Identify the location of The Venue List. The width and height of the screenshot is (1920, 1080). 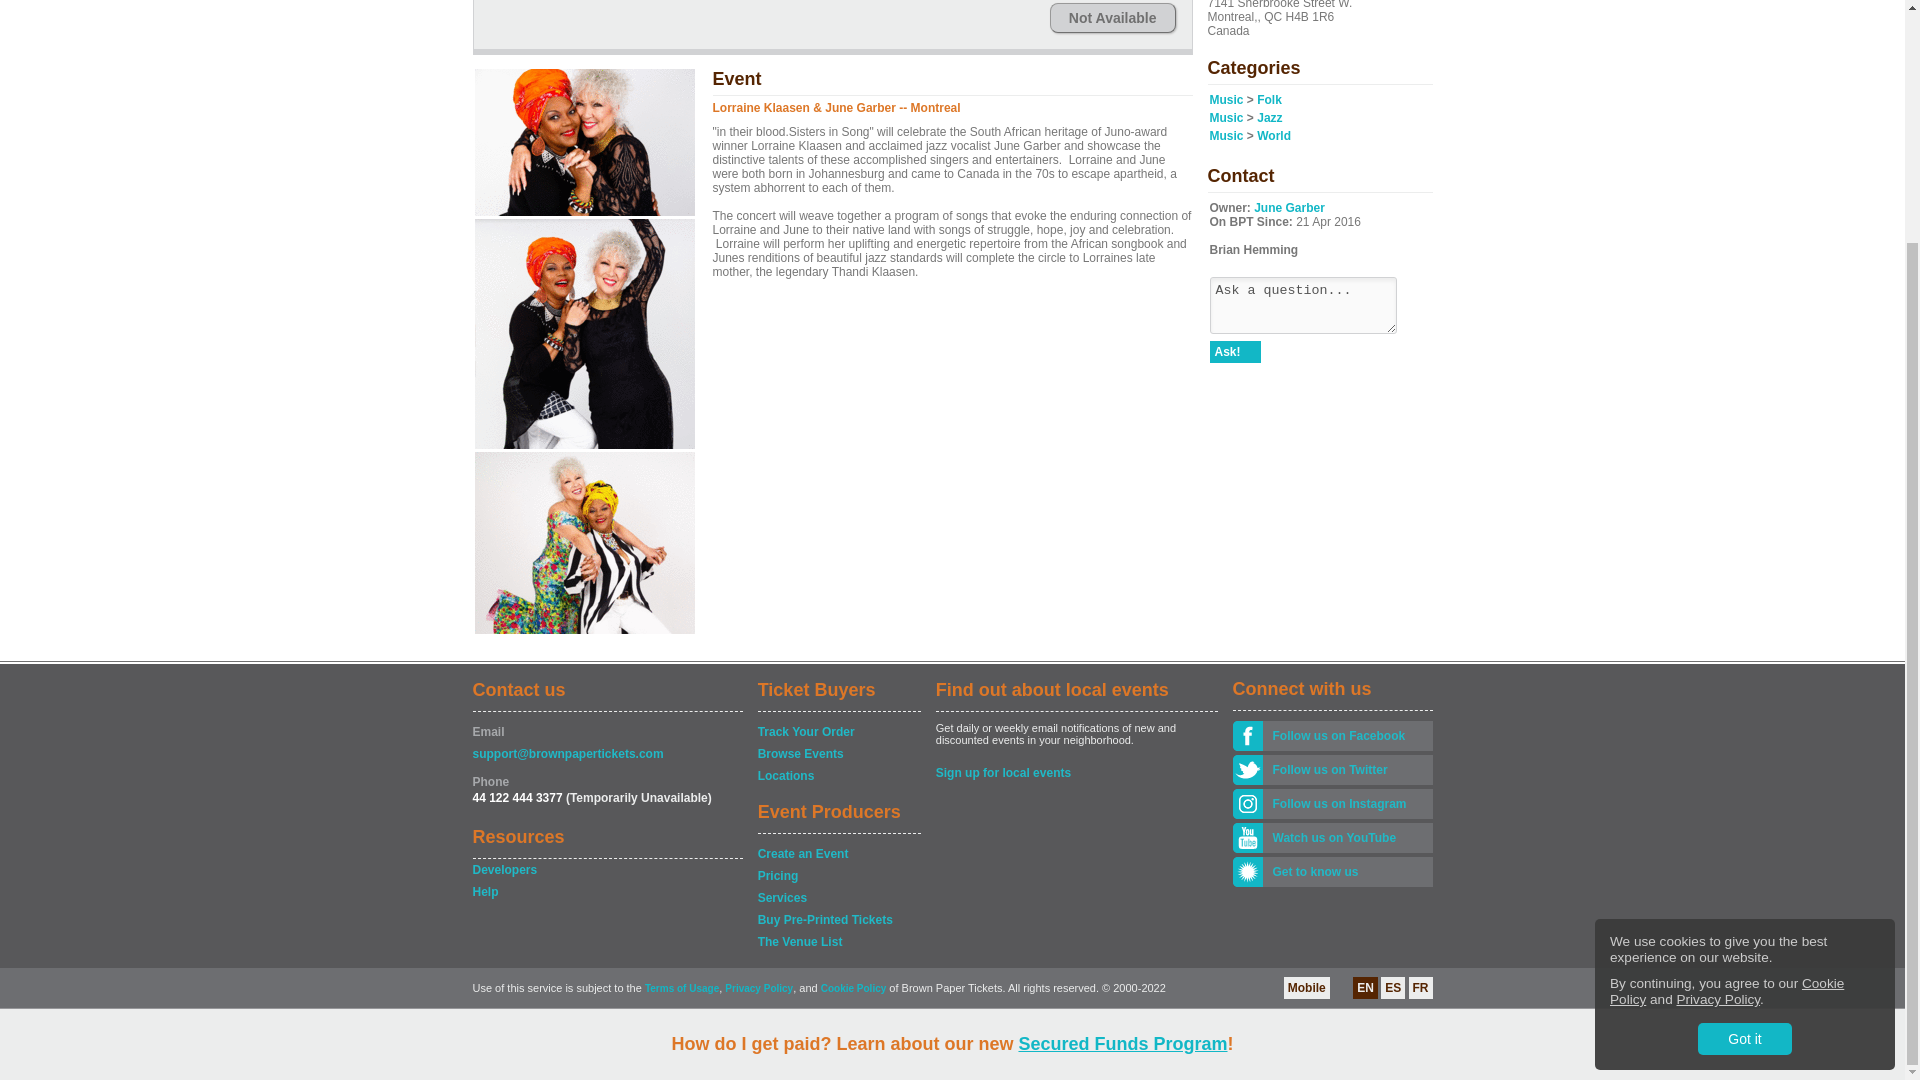
(838, 942).